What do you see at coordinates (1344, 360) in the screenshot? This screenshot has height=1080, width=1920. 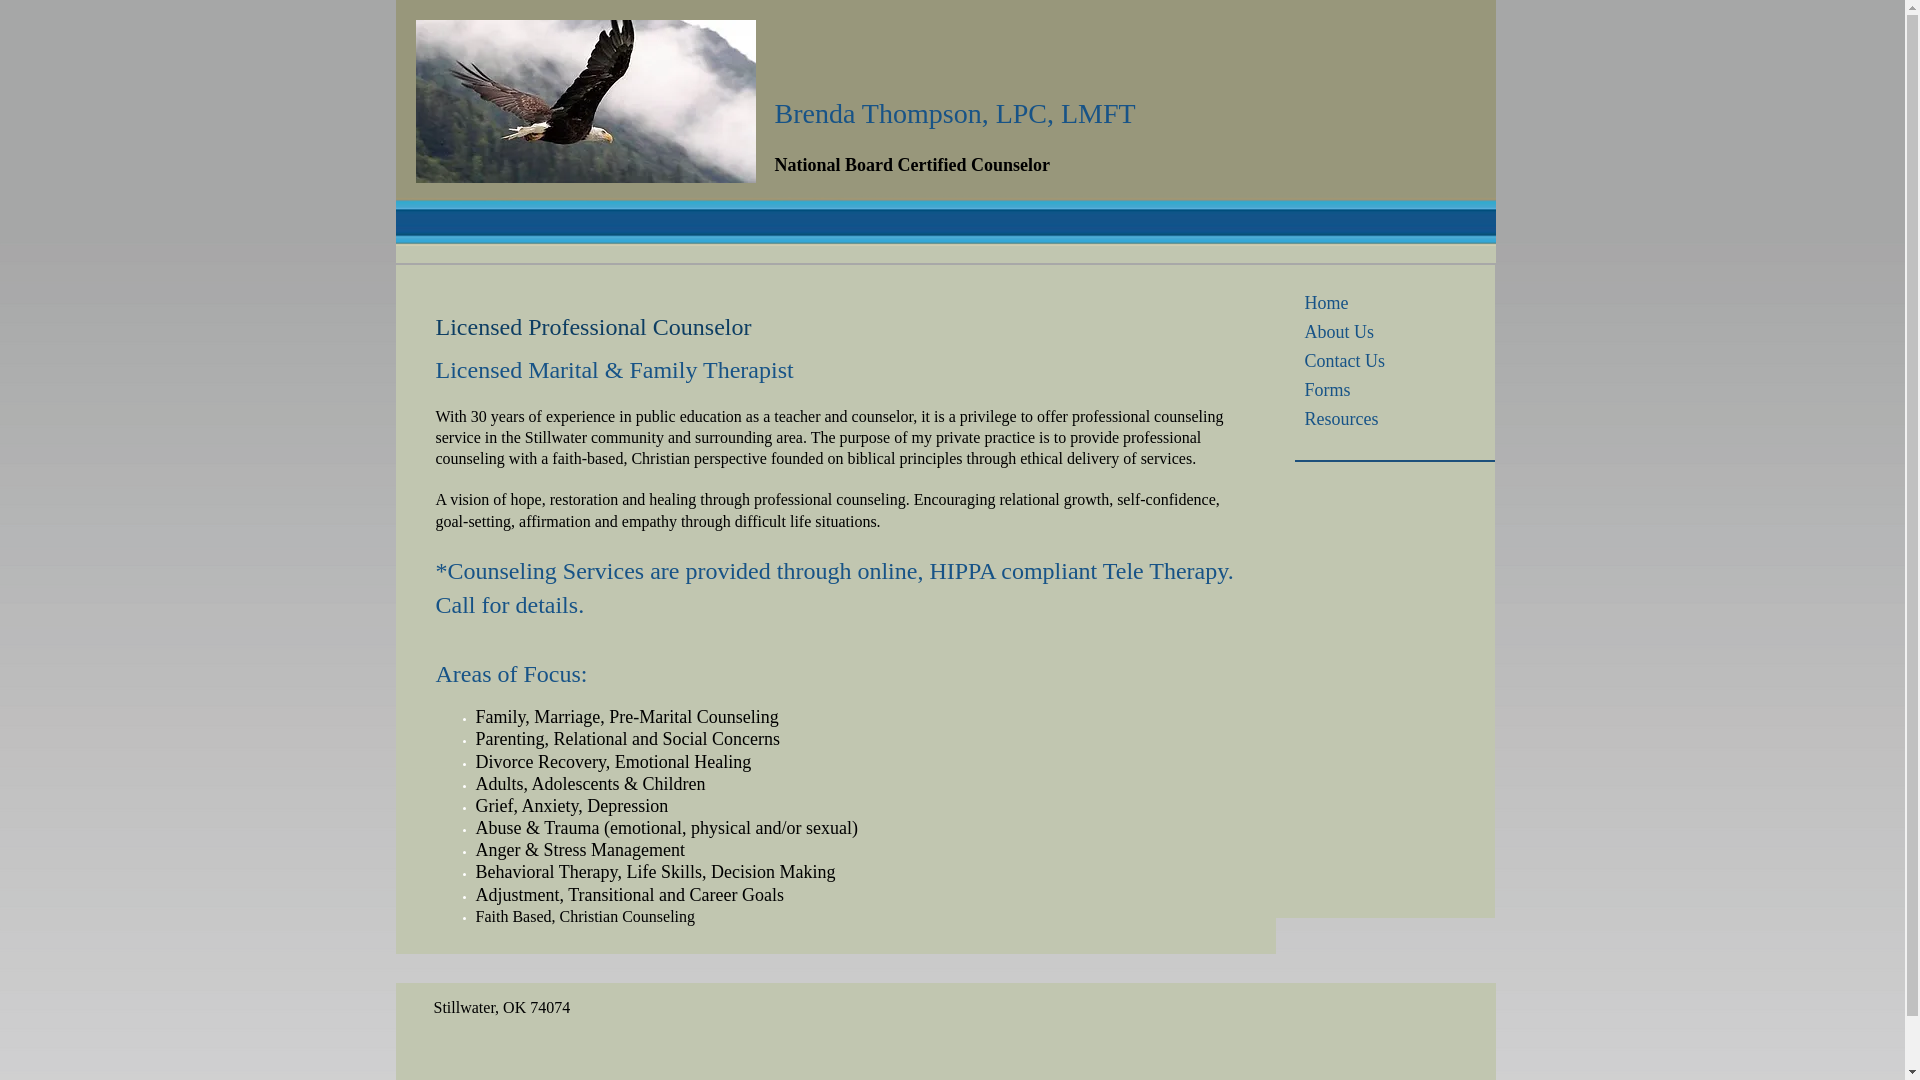 I see `Contact Us` at bounding box center [1344, 360].